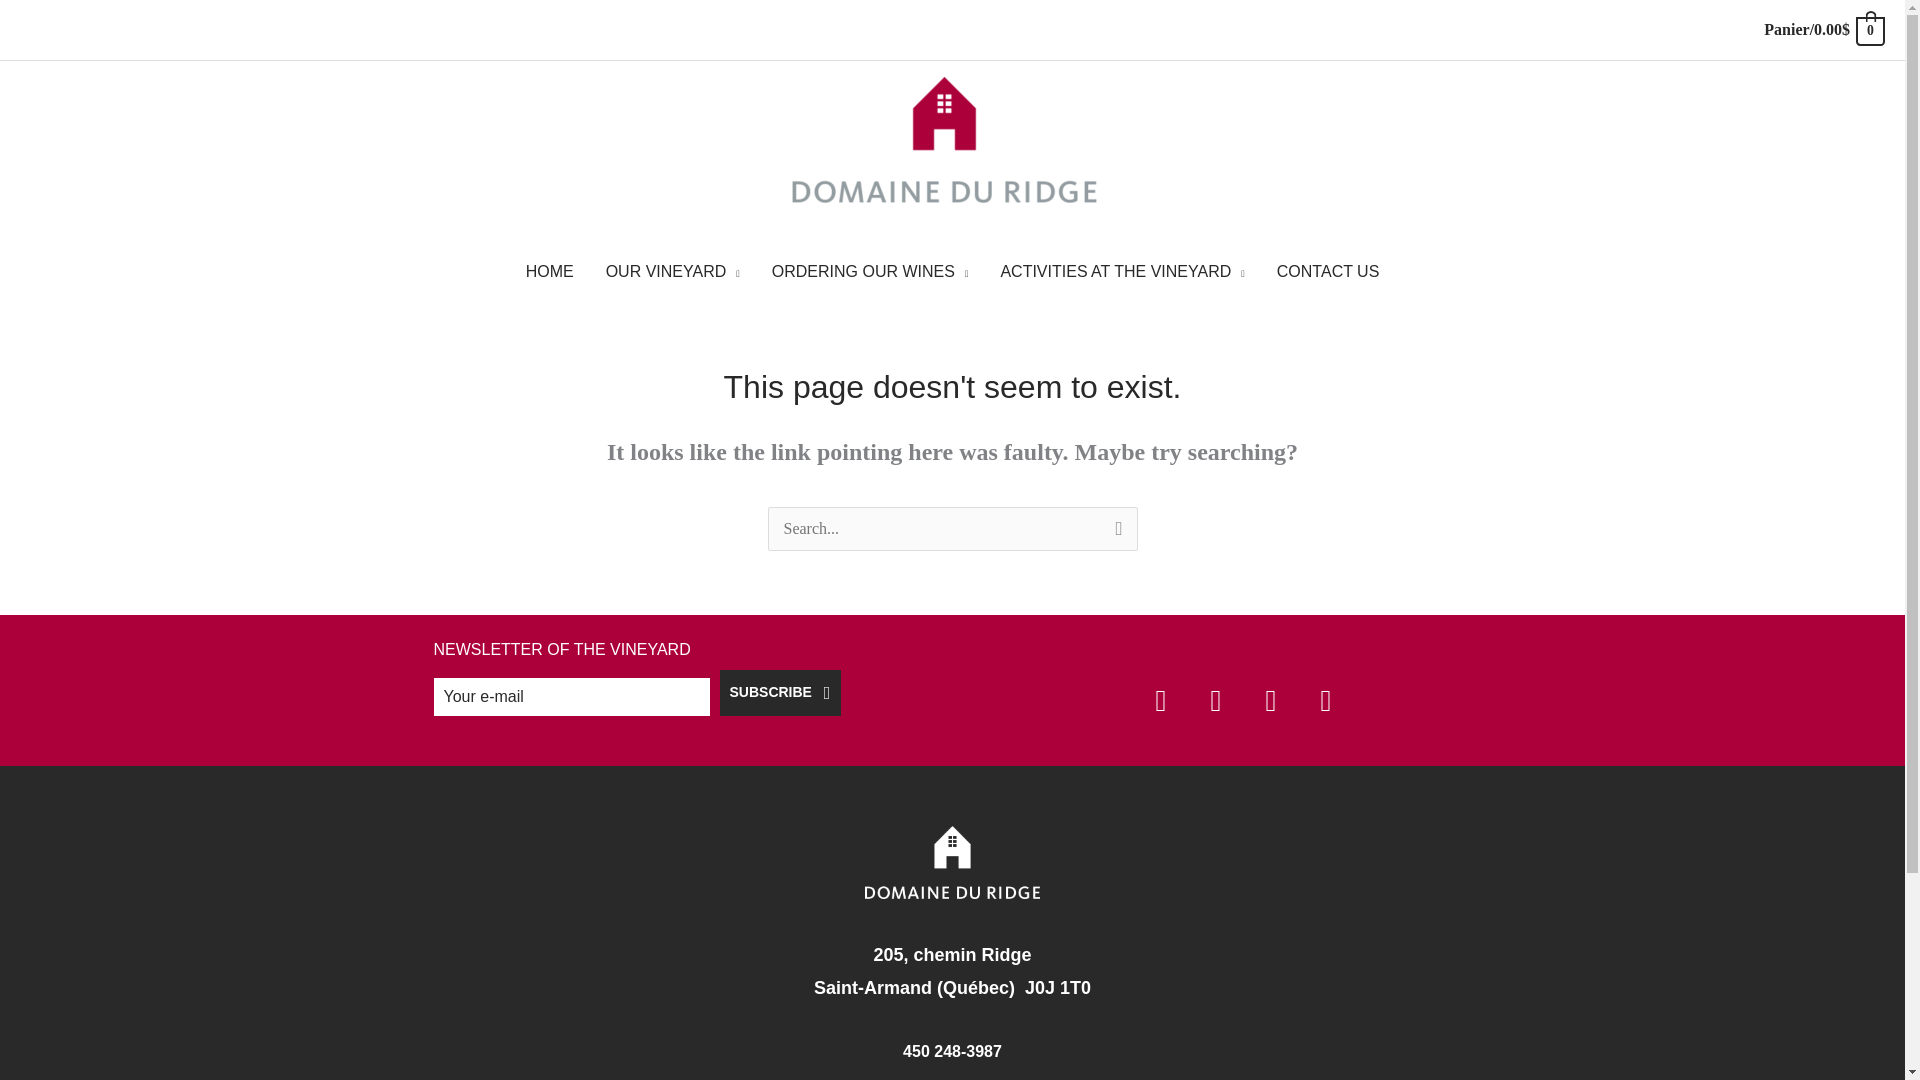 The width and height of the screenshot is (1920, 1080). I want to click on OUR VINEYARD, so click(672, 271).